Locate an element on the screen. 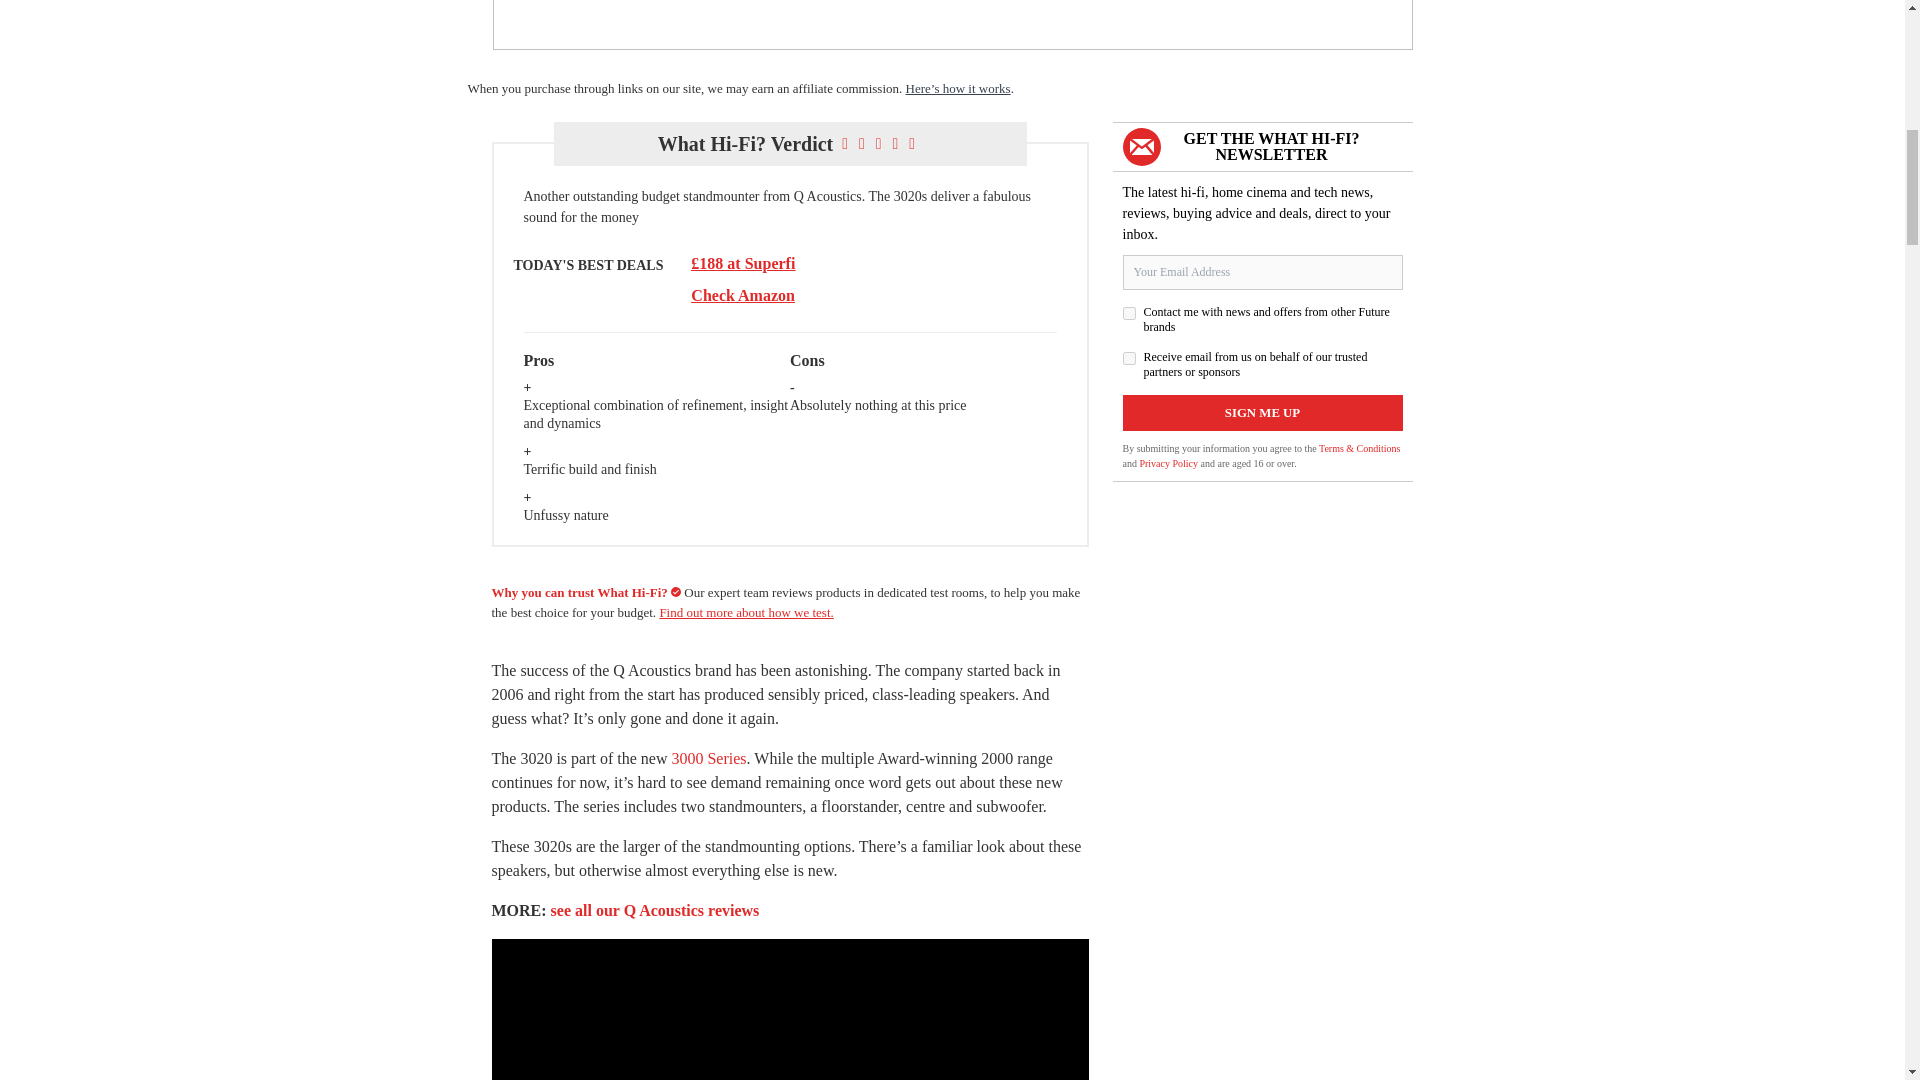 The height and width of the screenshot is (1080, 1920). Sign me up is located at coordinates (1261, 412).